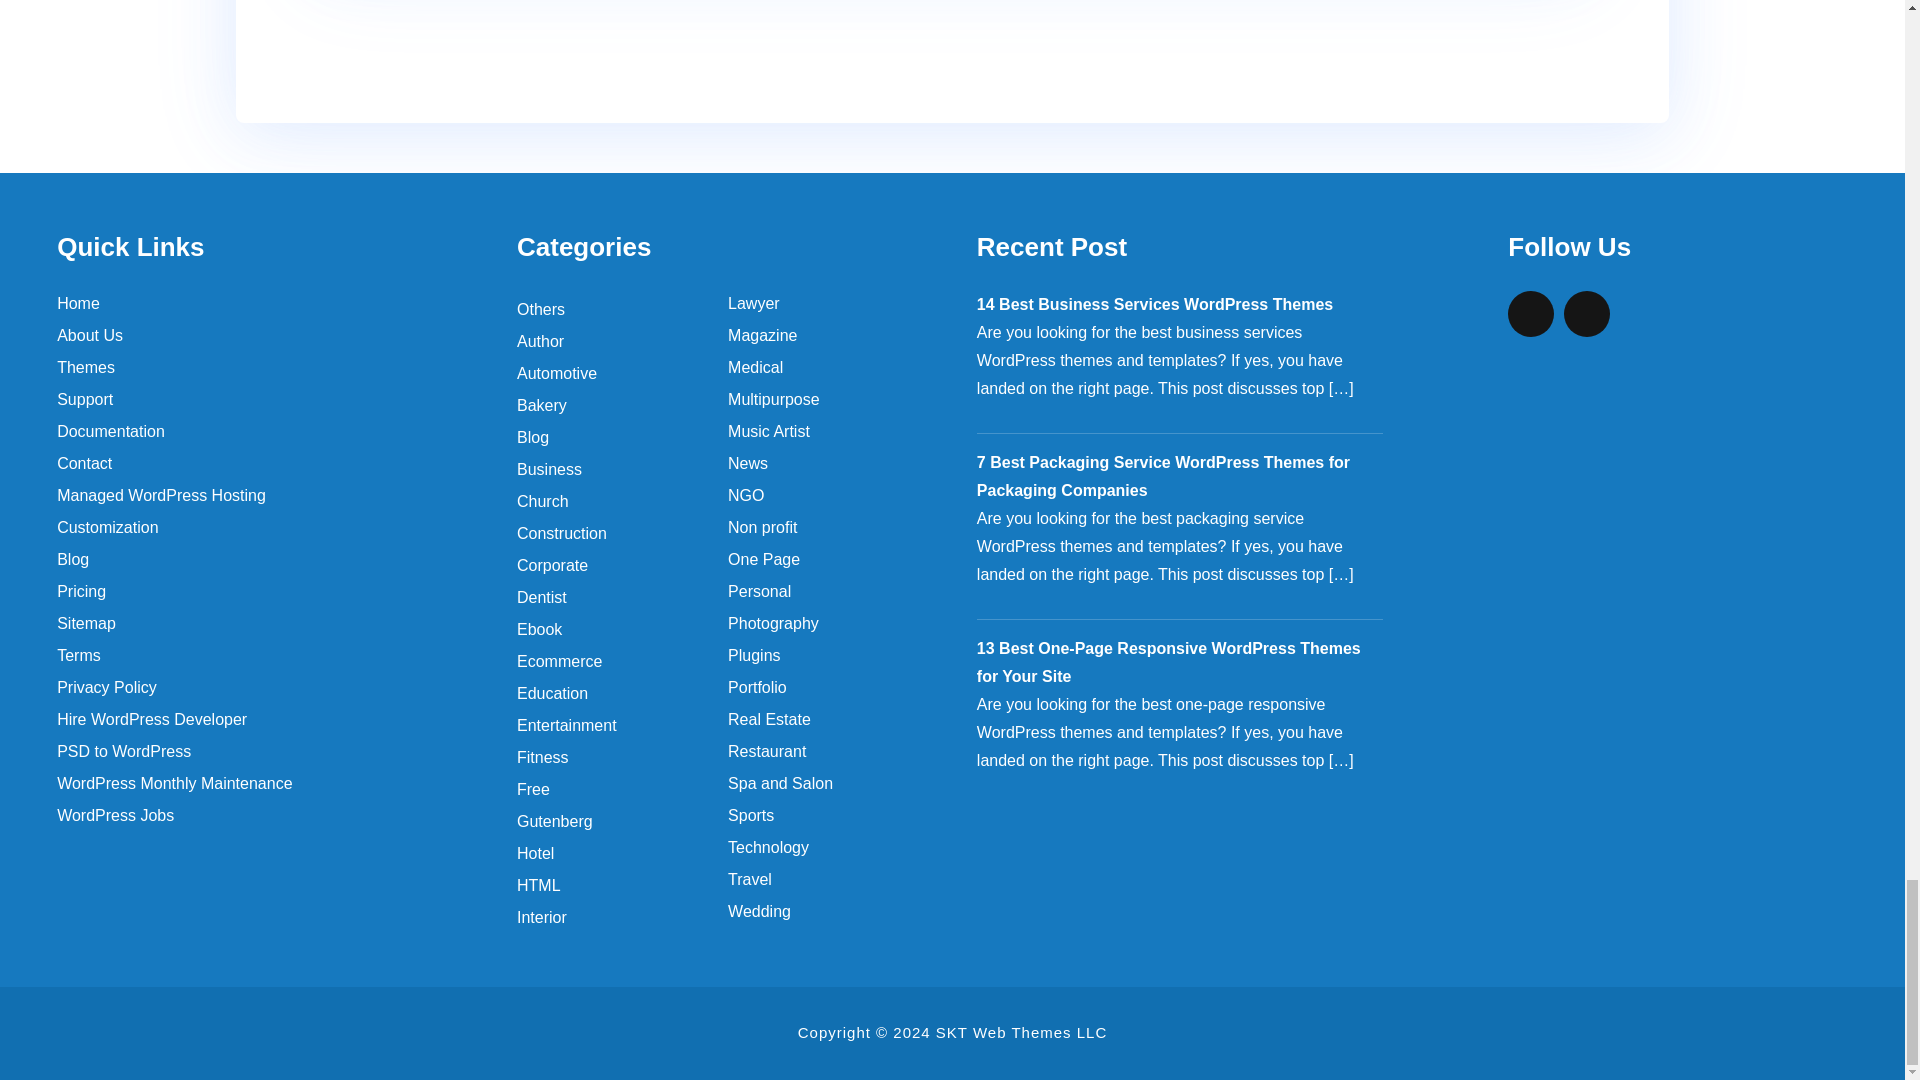 Image resolution: width=1920 pixels, height=1080 pixels. What do you see at coordinates (260, 304) in the screenshot?
I see `Home` at bounding box center [260, 304].